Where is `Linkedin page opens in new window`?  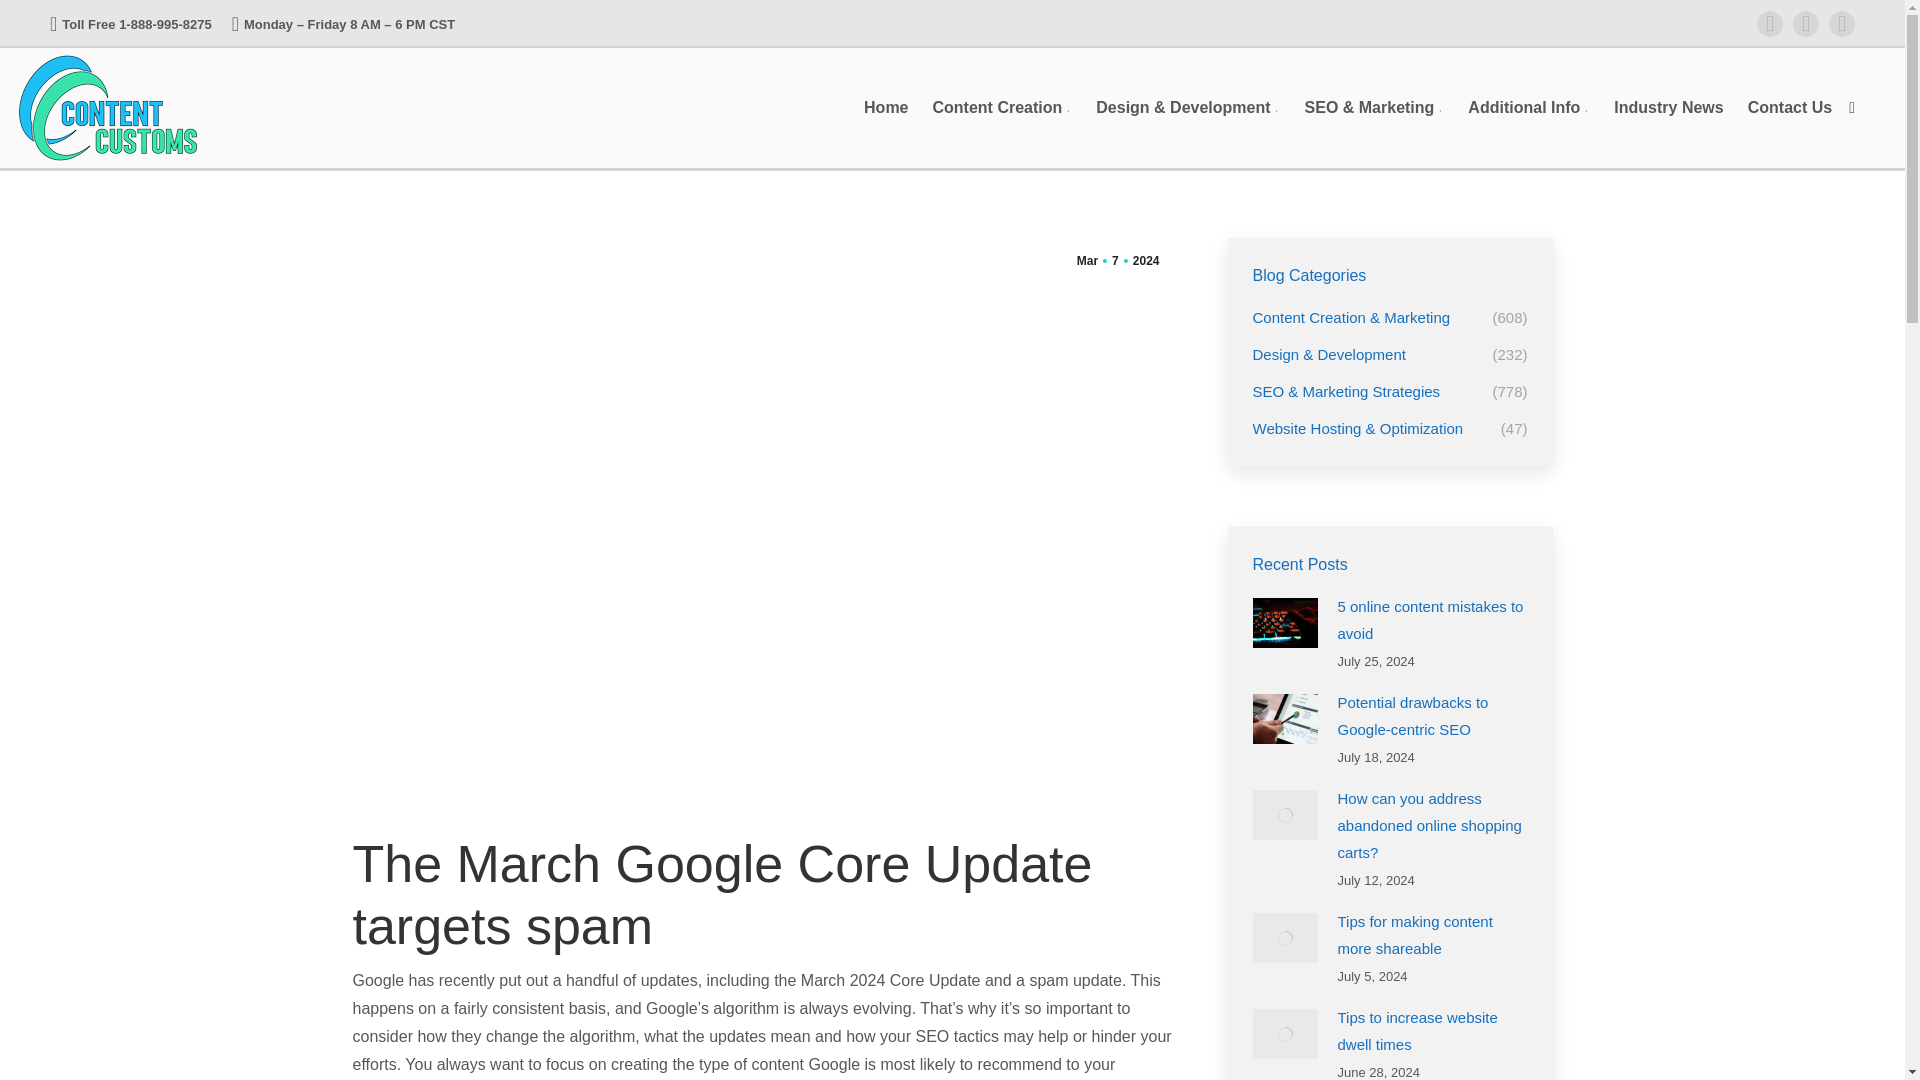 Linkedin page opens in new window is located at coordinates (1842, 23).